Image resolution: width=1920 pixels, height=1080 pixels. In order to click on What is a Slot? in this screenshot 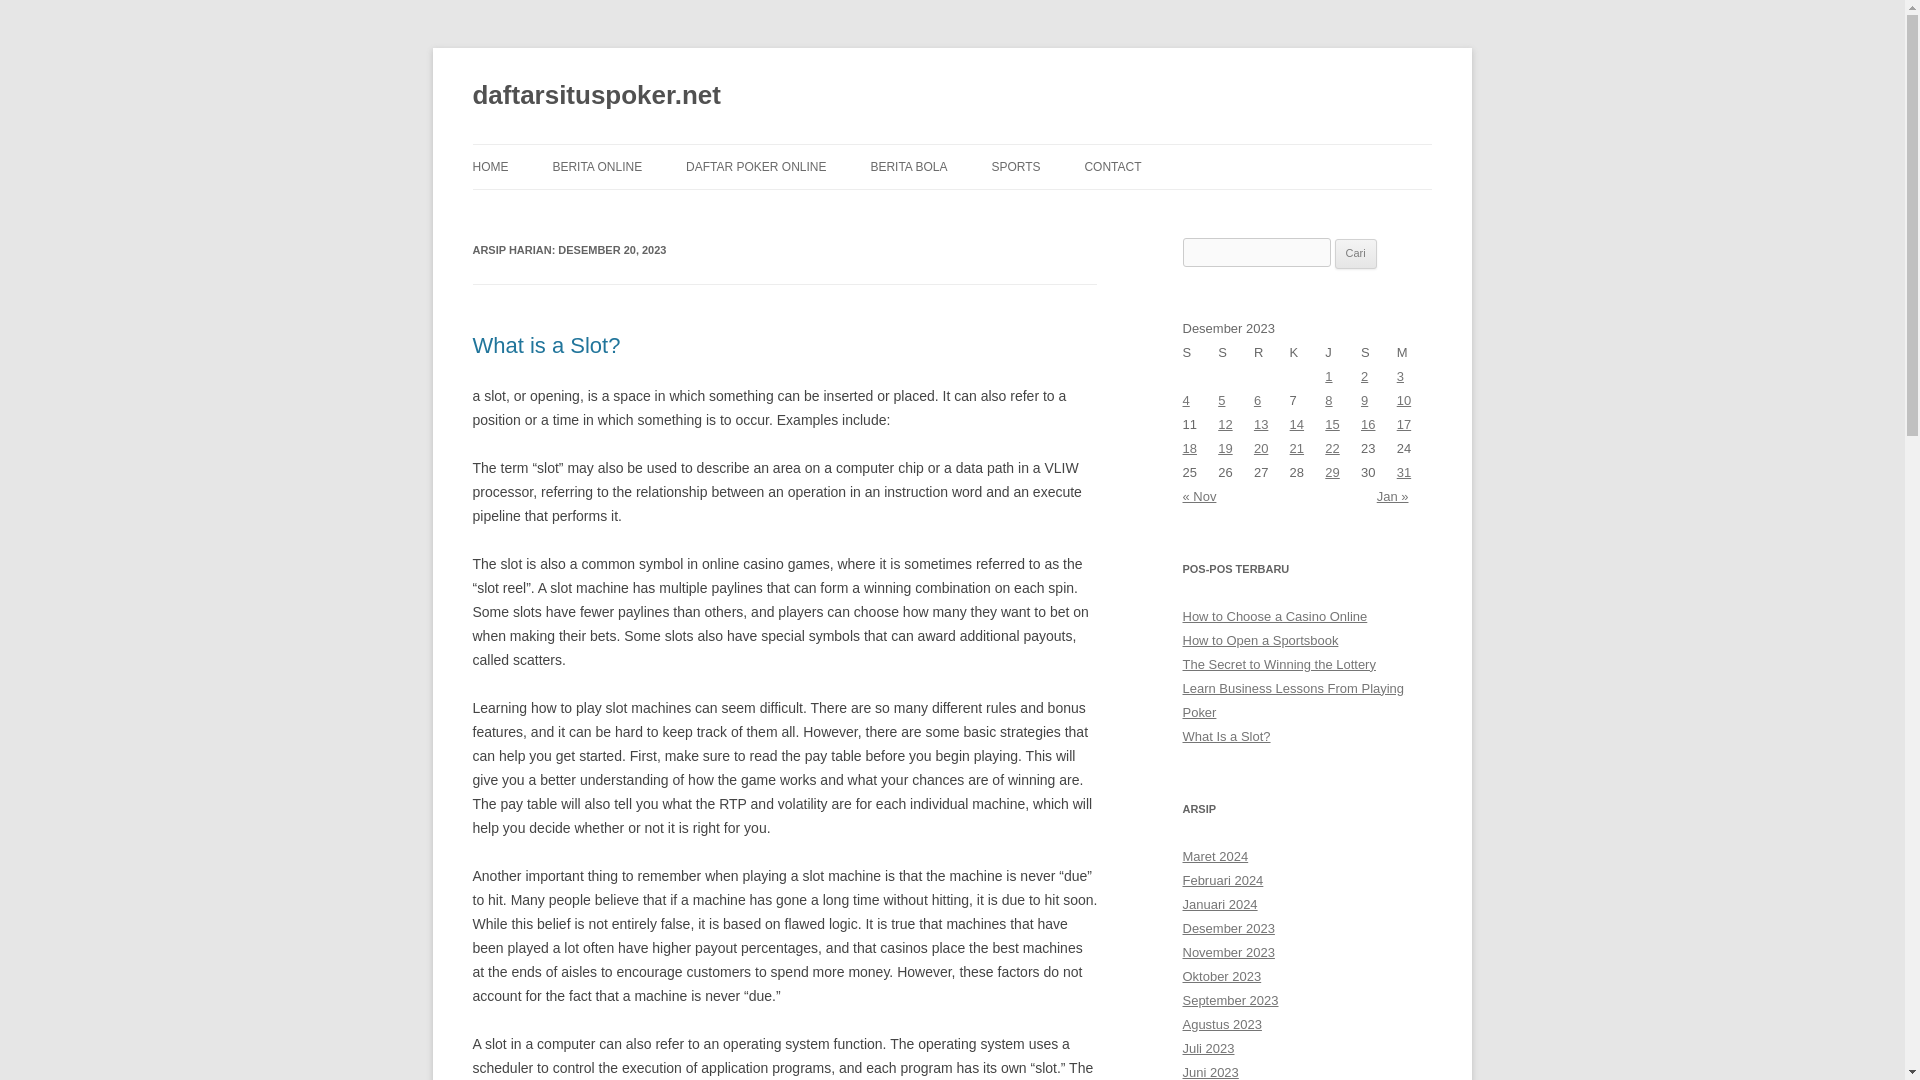, I will do `click(546, 344)`.